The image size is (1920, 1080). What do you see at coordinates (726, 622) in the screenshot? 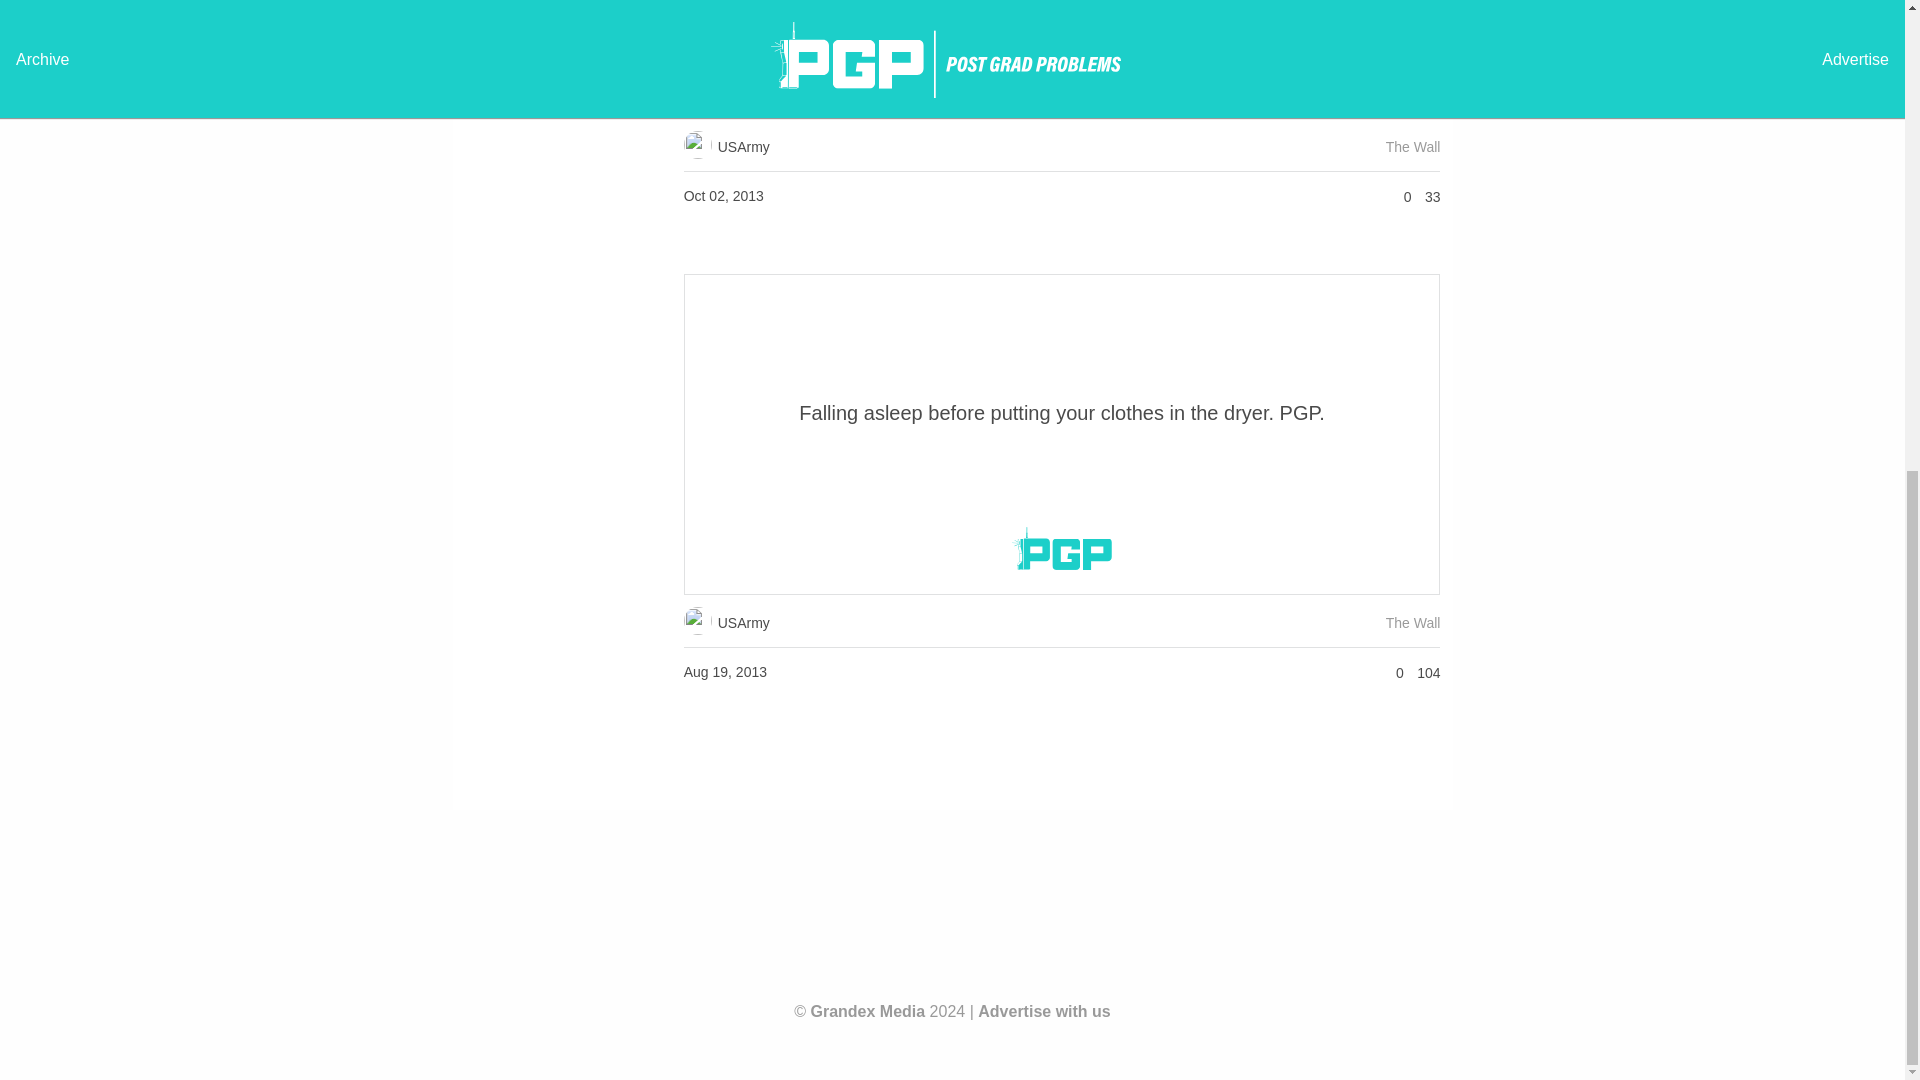
I see `USArmy` at bounding box center [726, 622].